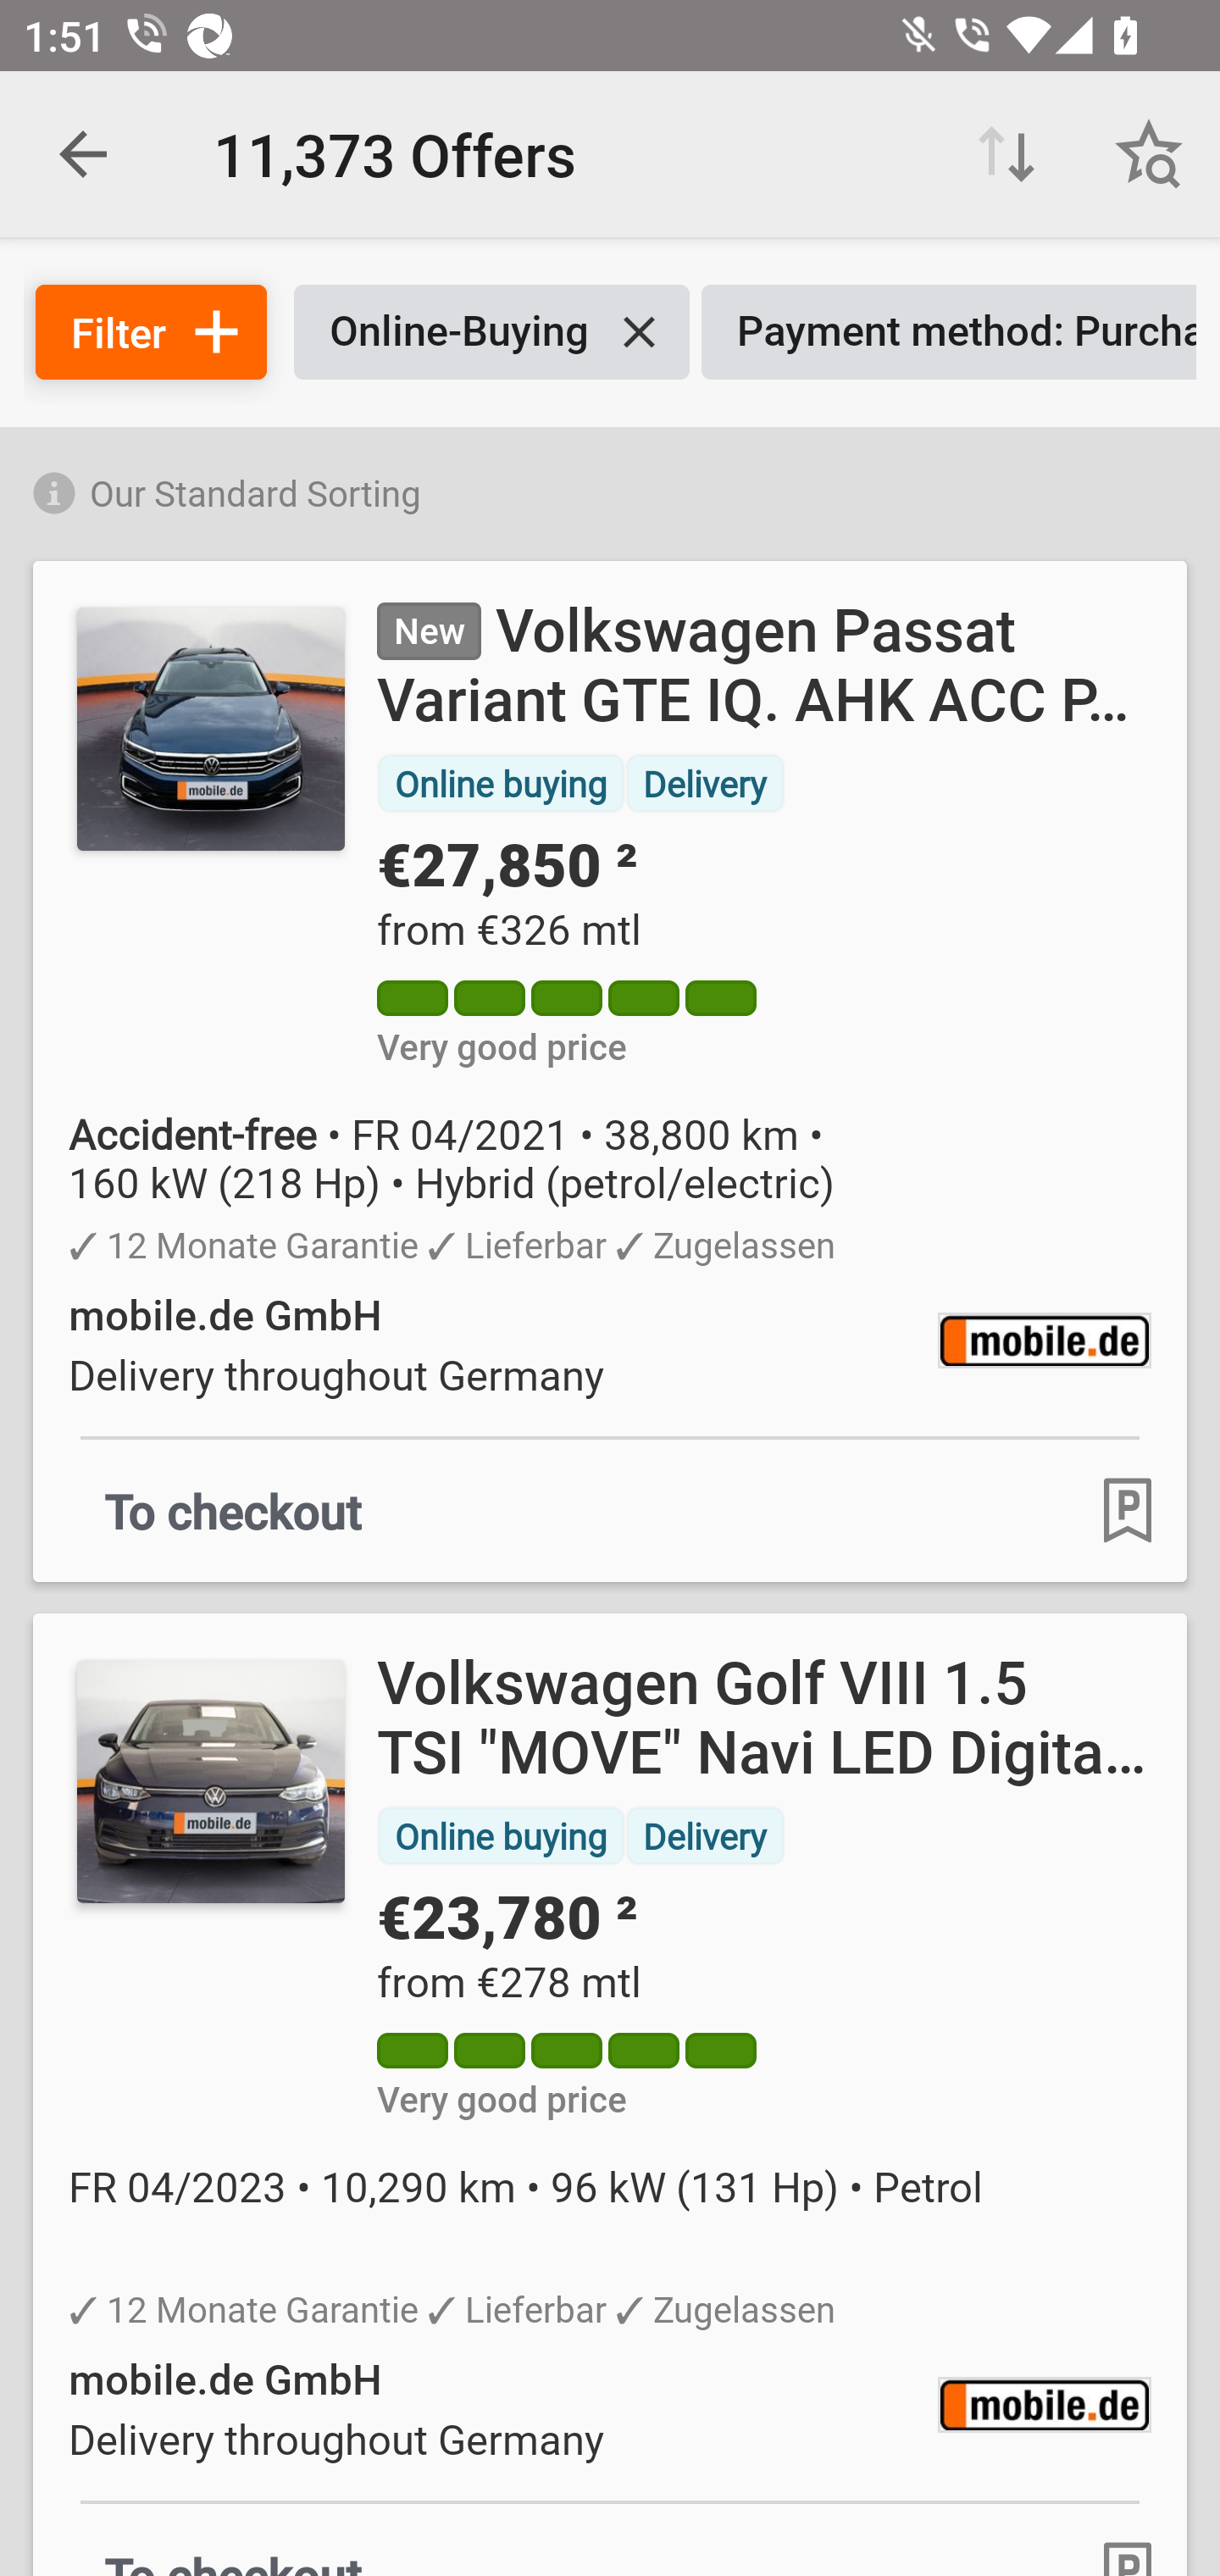 Image resolution: width=1220 pixels, height=2576 pixels. Describe the element at coordinates (491, 332) in the screenshot. I see `Online-Buying Remove Online-Buying` at that location.